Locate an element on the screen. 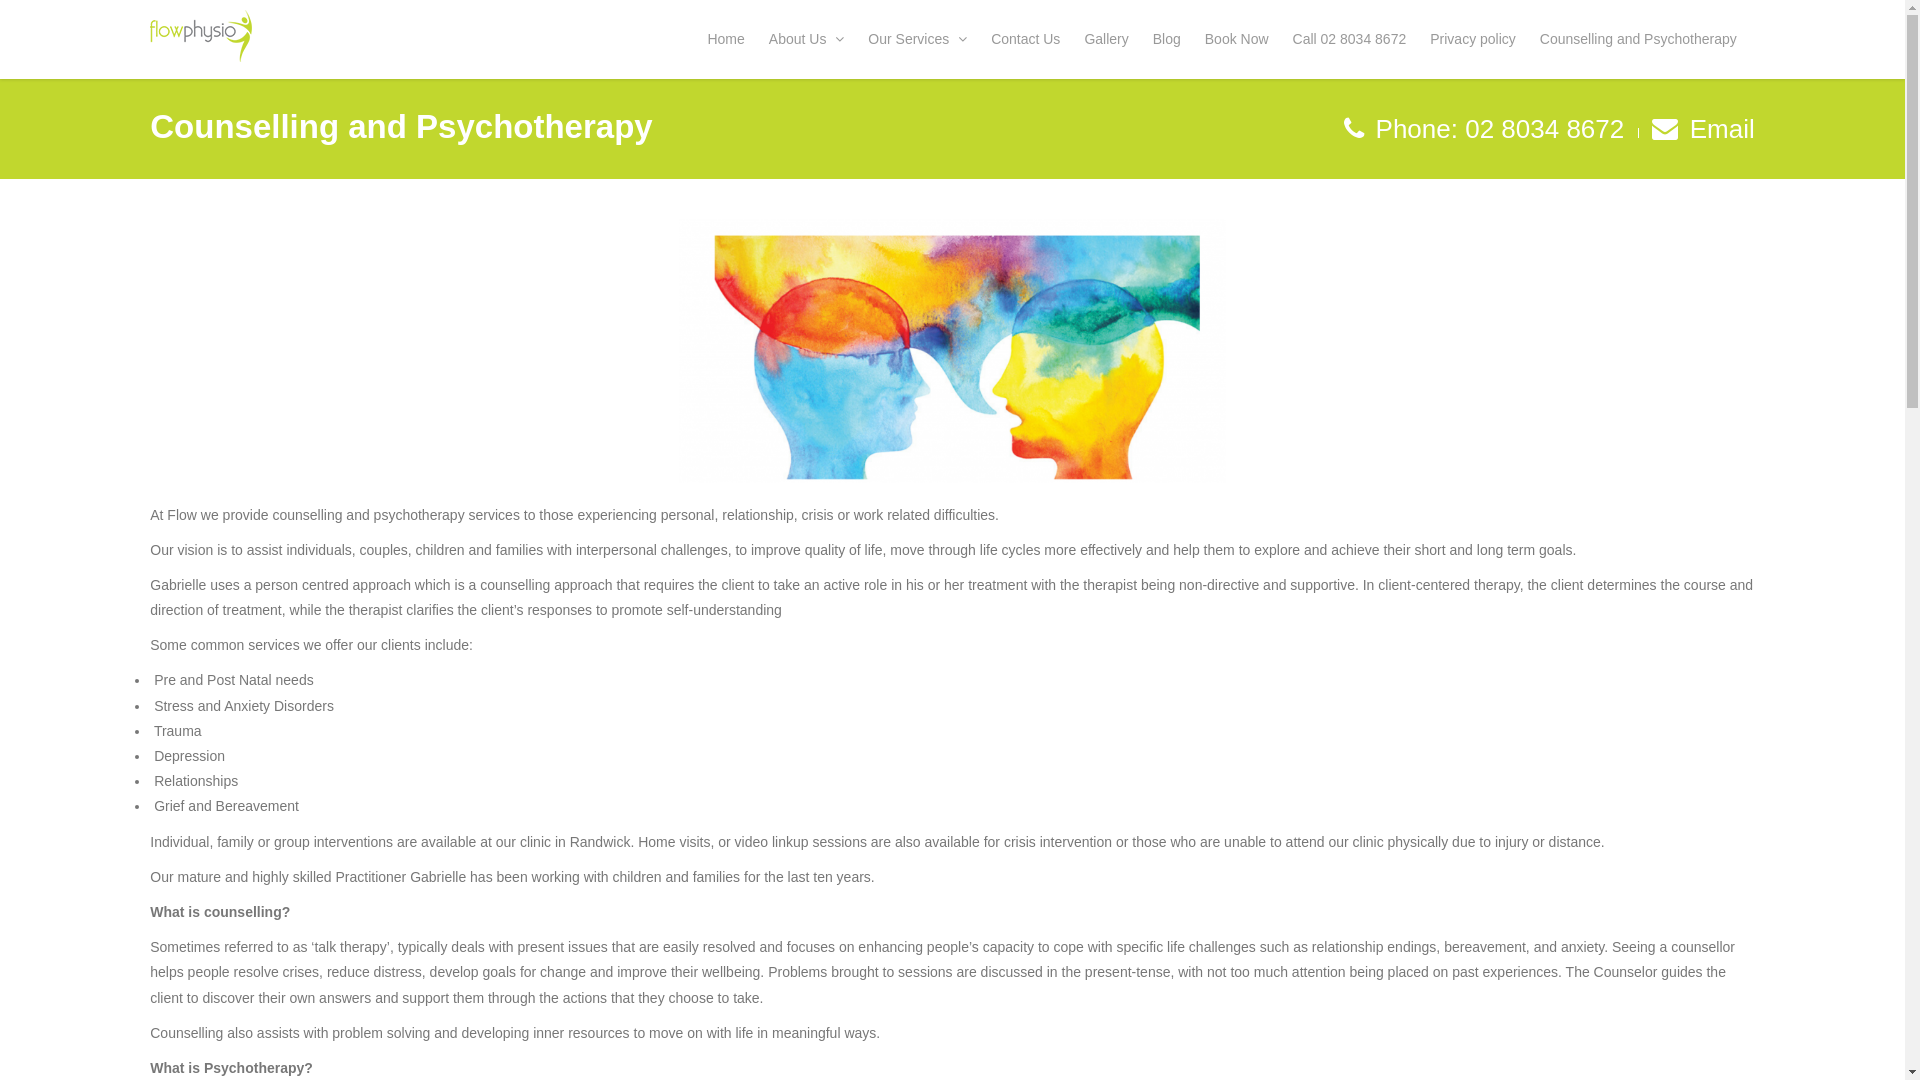 Image resolution: width=1920 pixels, height=1080 pixels. Book Now is located at coordinates (1242, 44).